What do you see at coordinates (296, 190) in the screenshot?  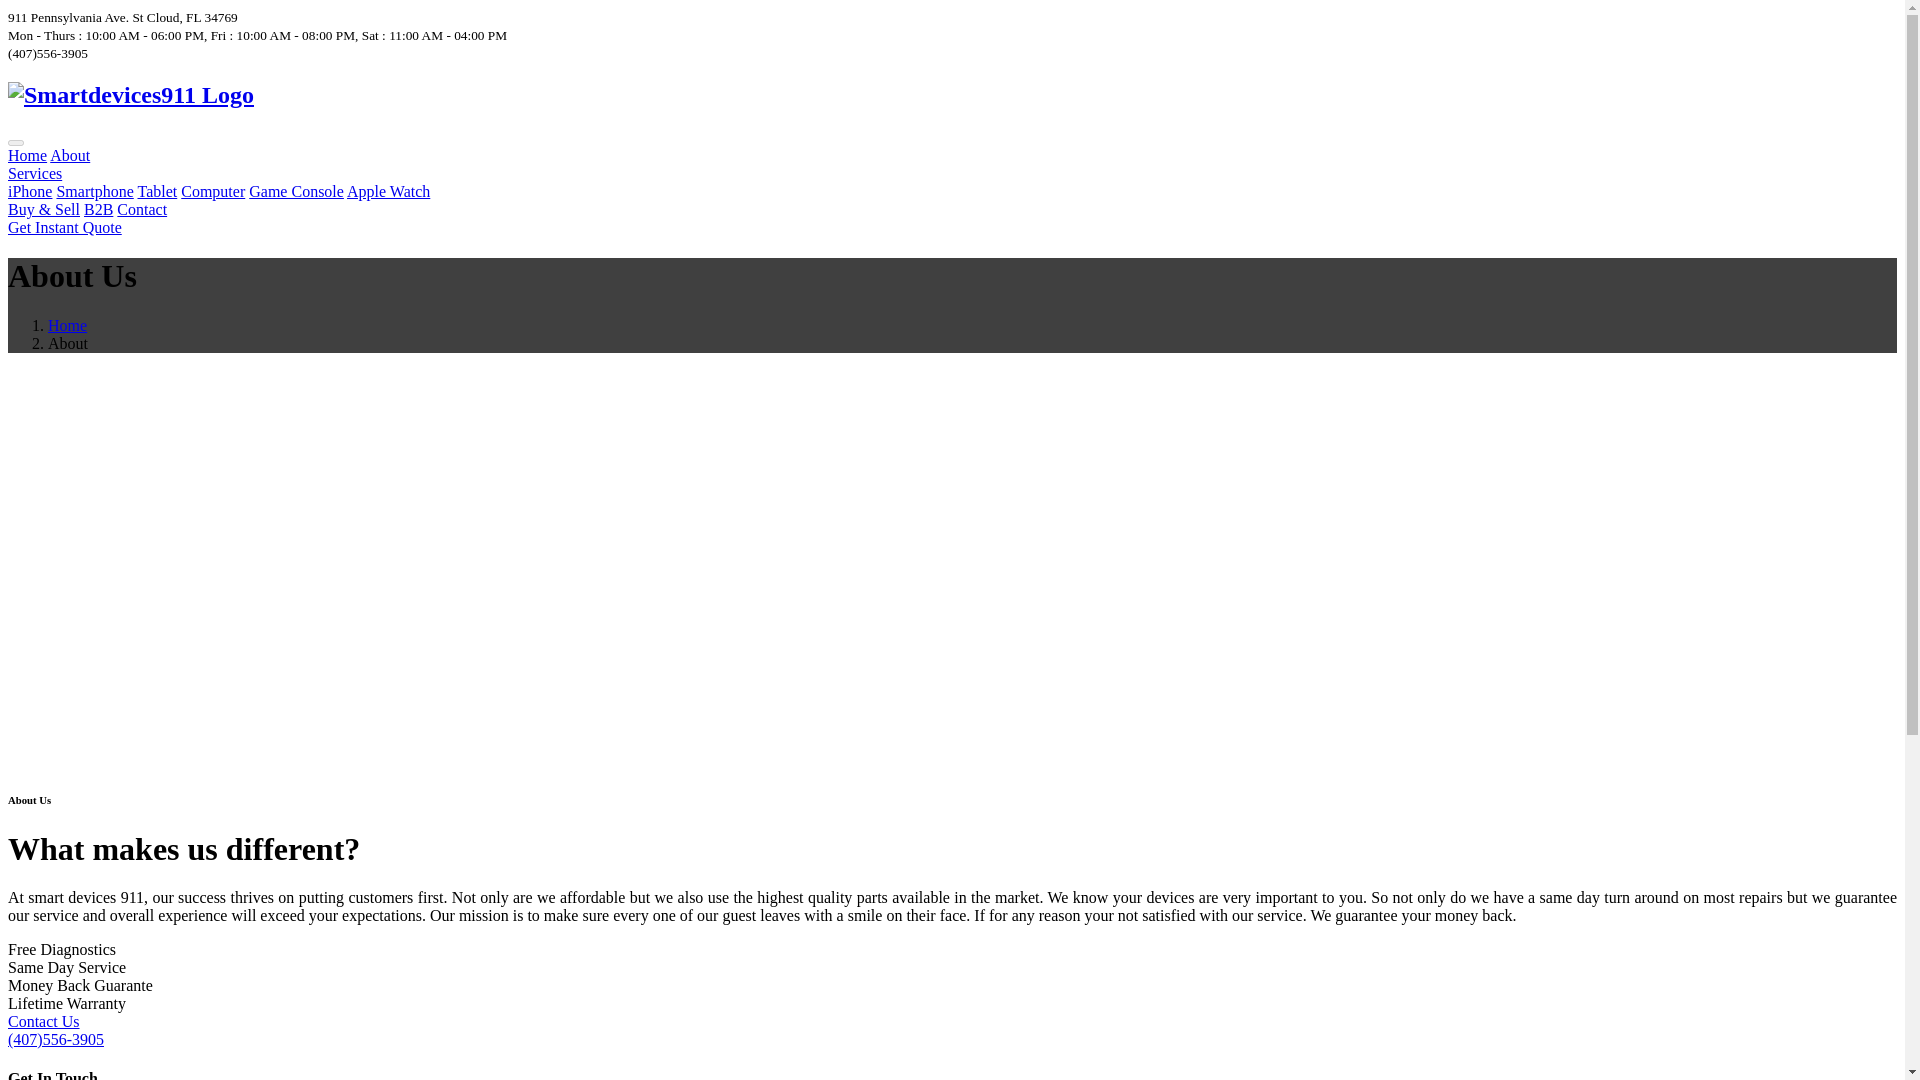 I see `Game Console` at bounding box center [296, 190].